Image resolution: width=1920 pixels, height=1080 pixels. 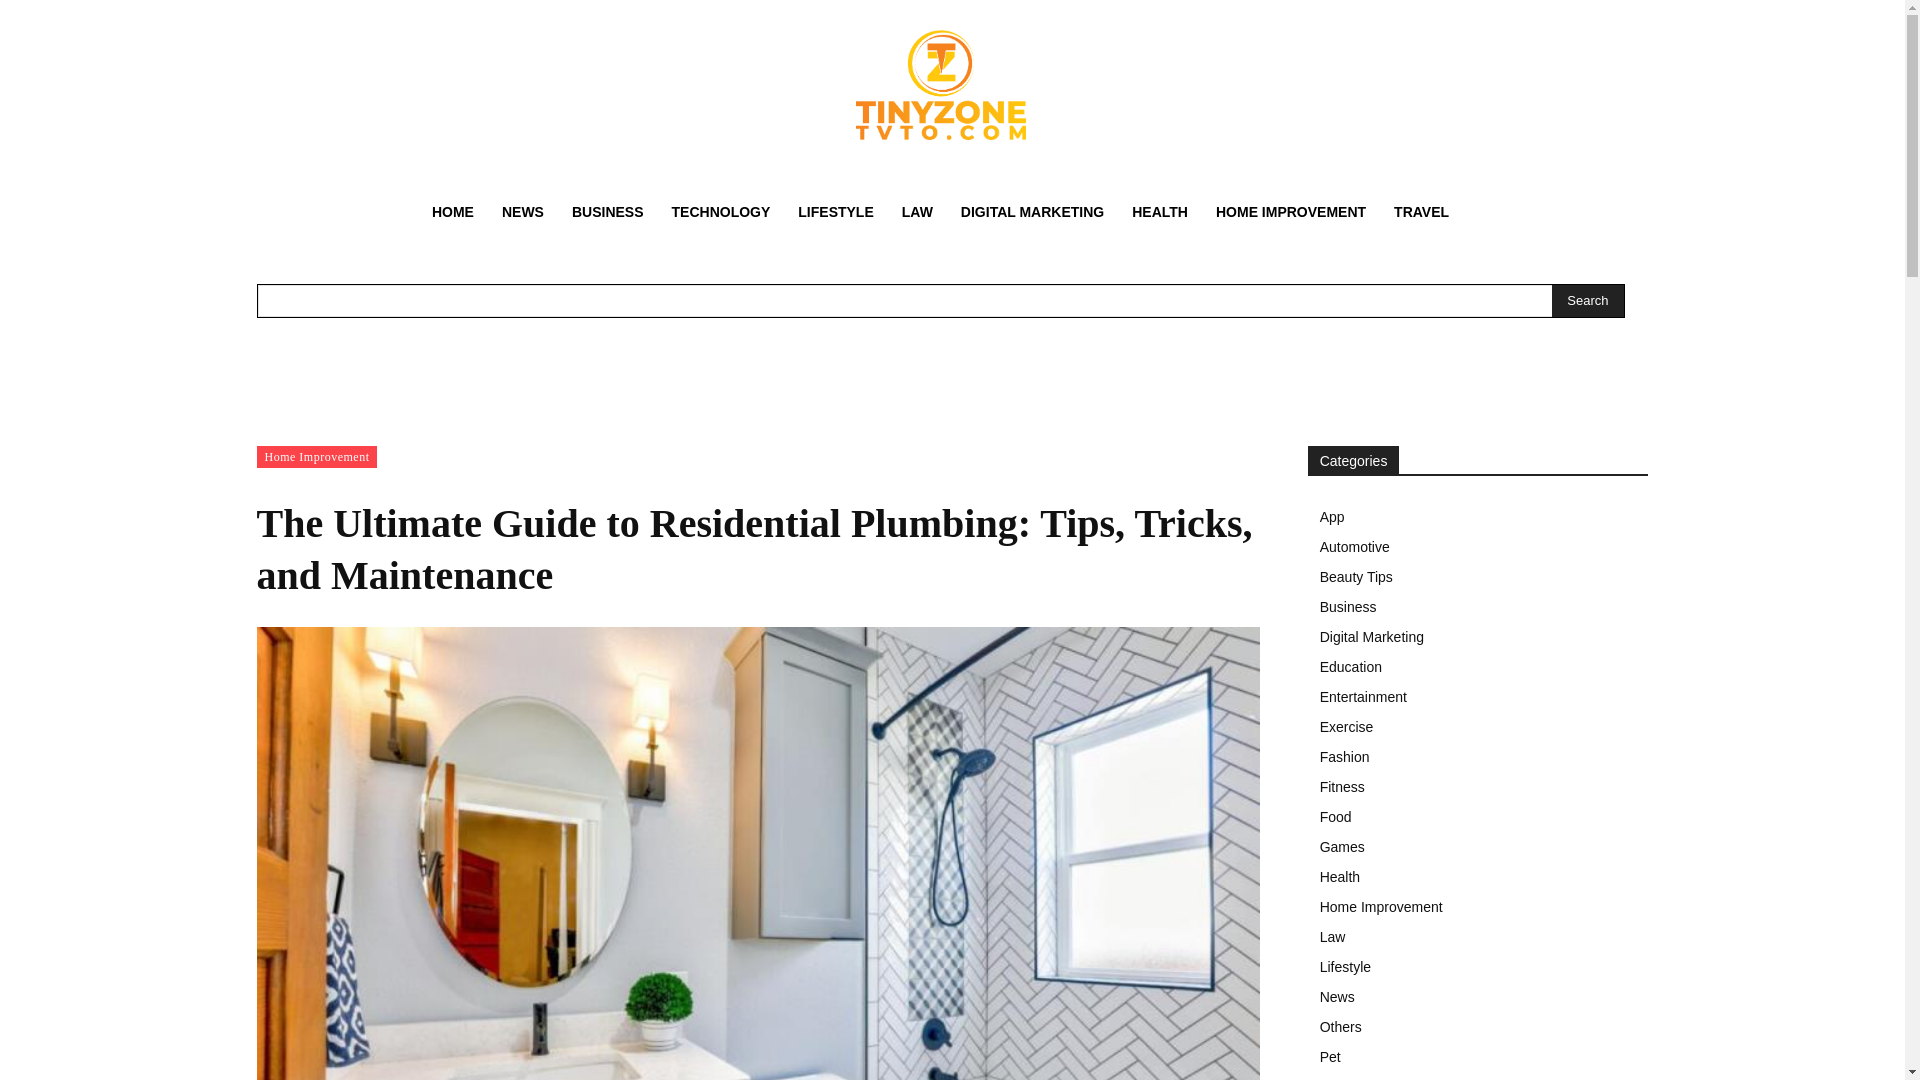 I want to click on LIFESTYLE, so click(x=835, y=212).